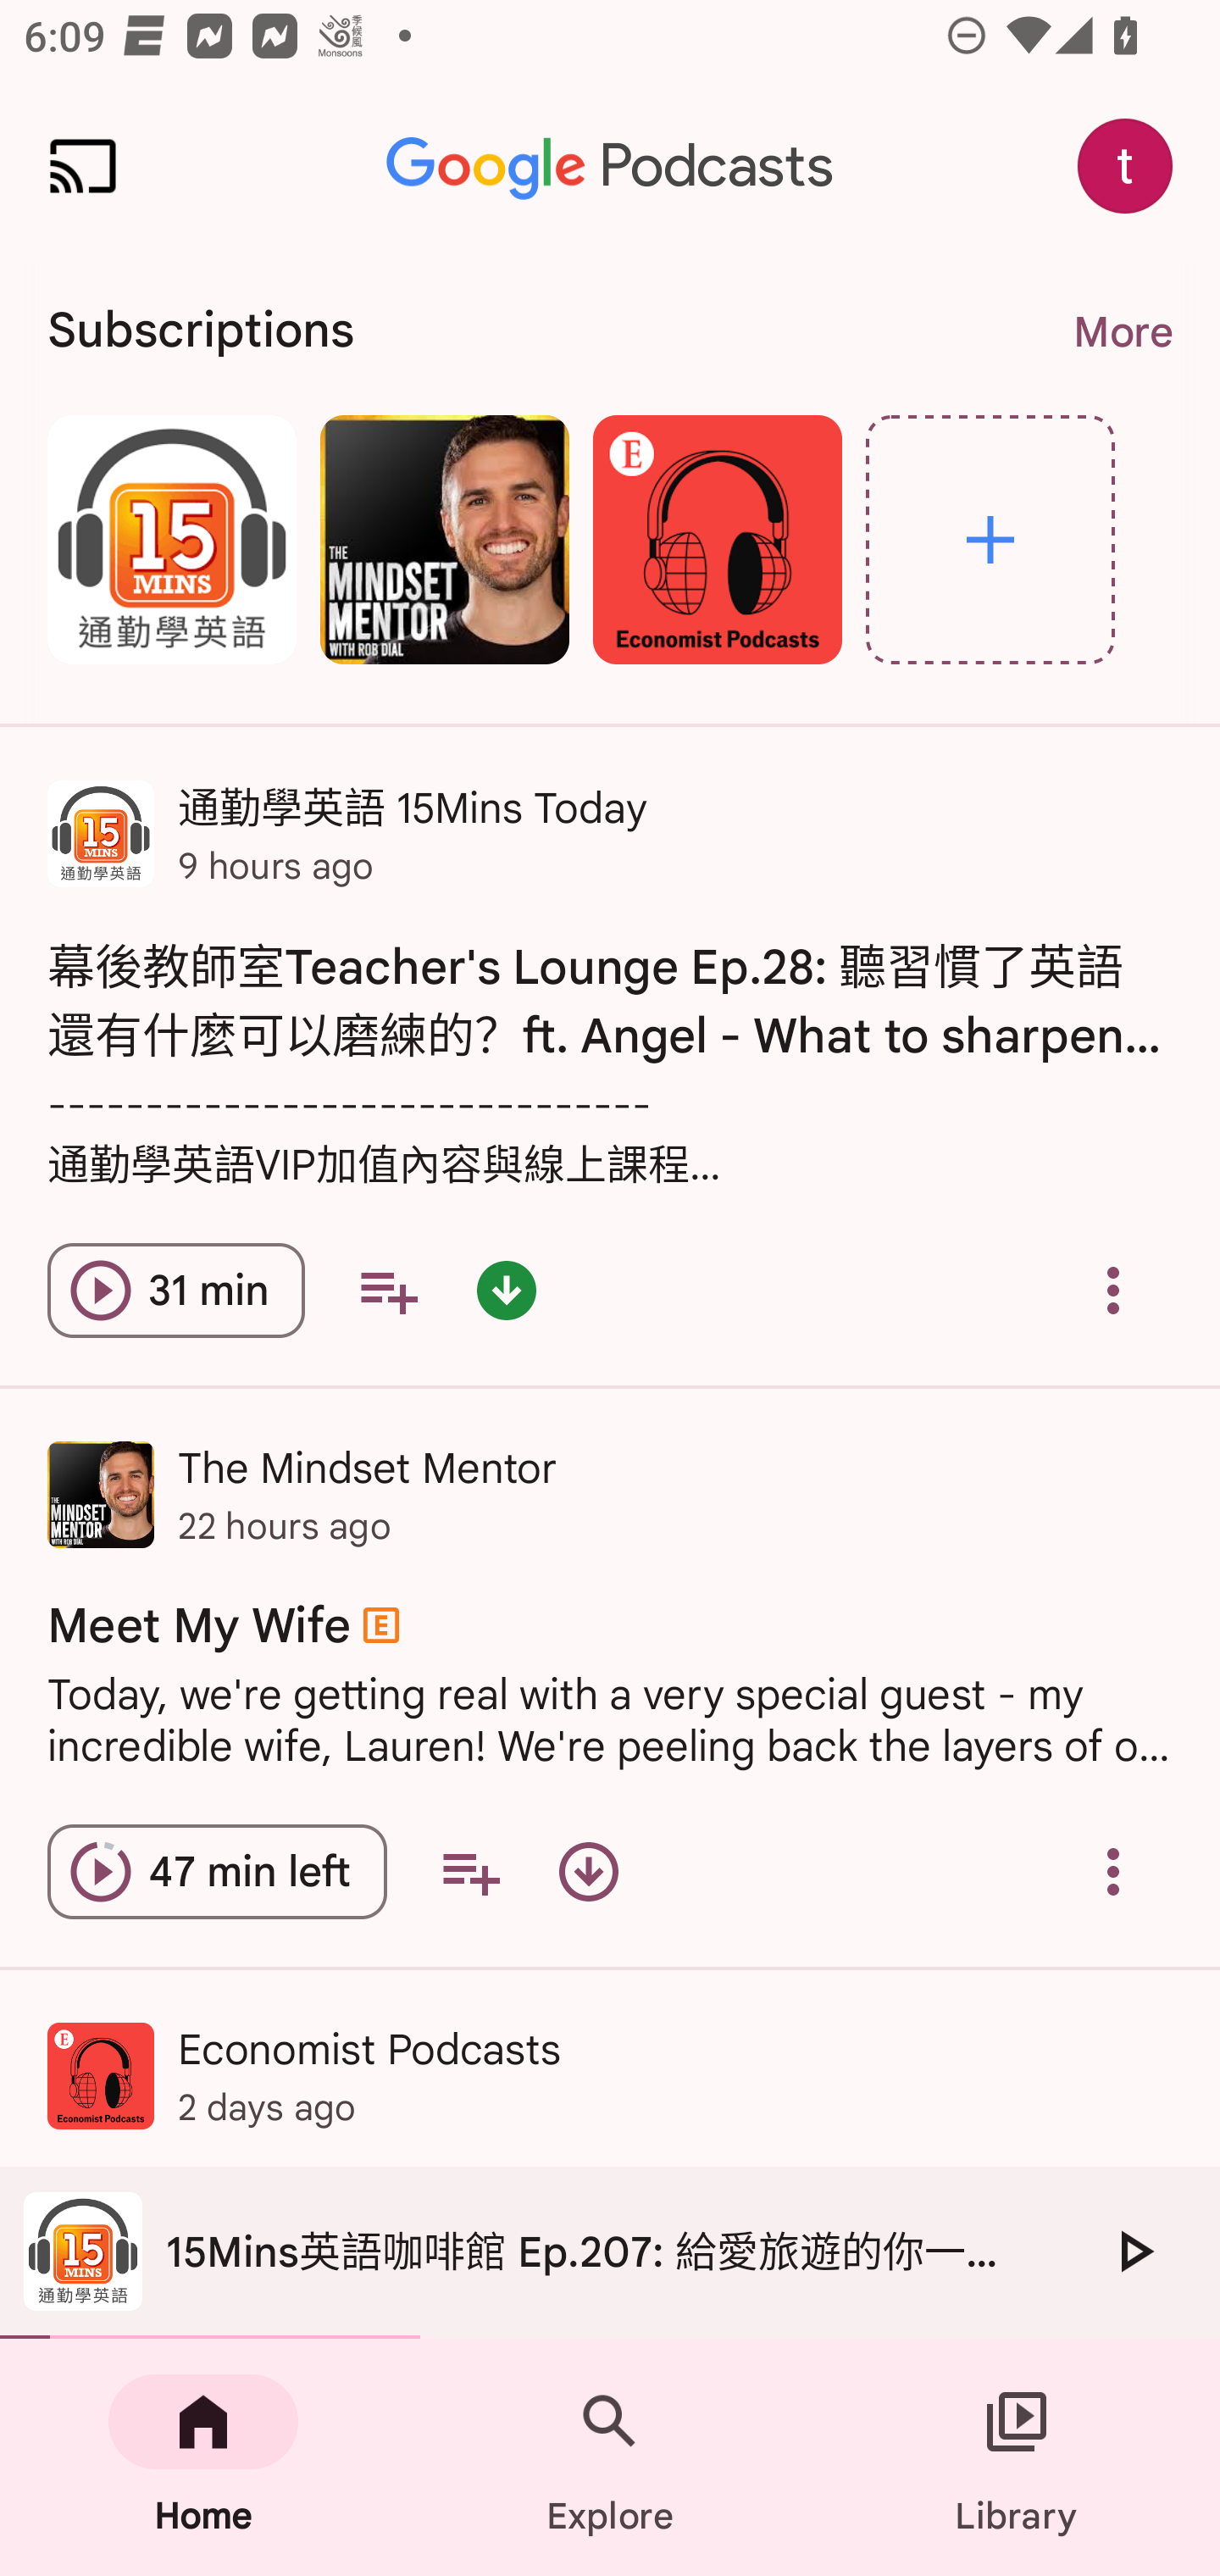 Image resolution: width=1220 pixels, height=2576 pixels. I want to click on Play, so click(1134, 2251).